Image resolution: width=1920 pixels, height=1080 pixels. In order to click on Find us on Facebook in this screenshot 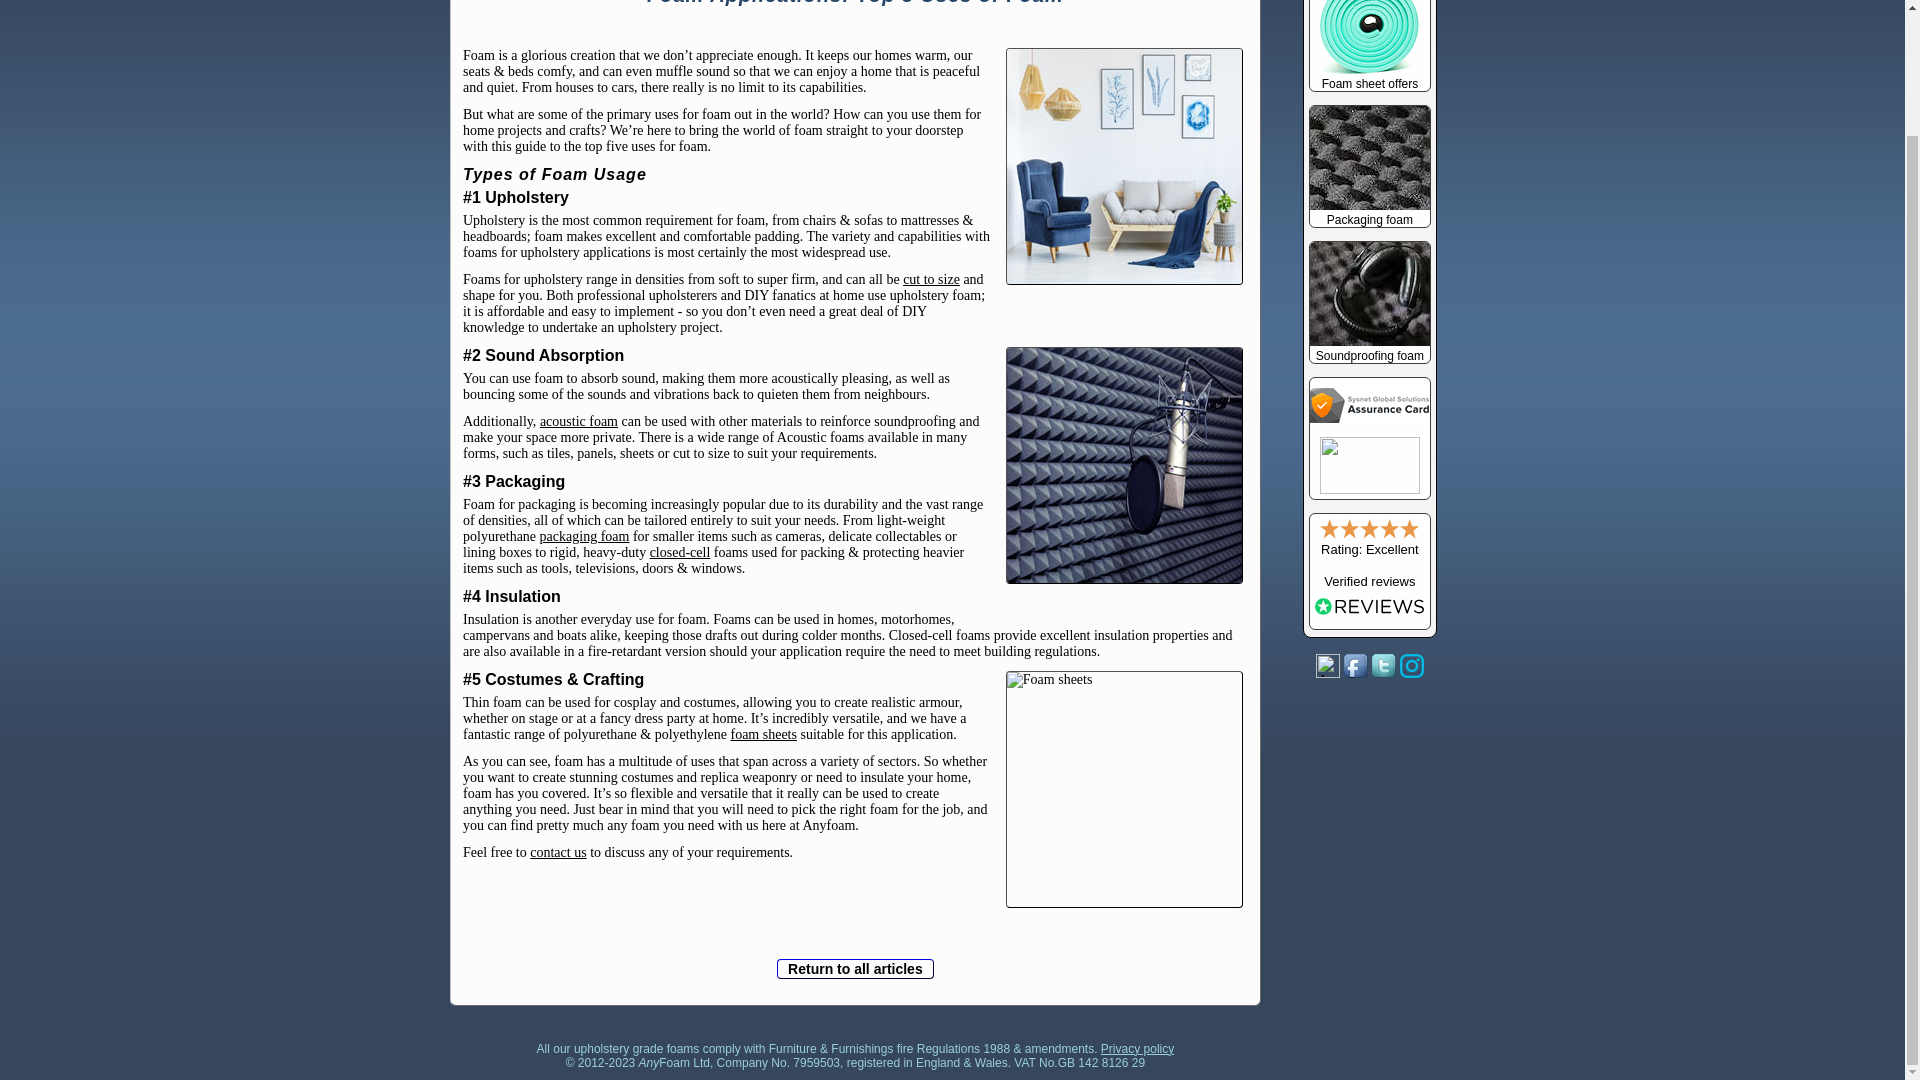, I will do `click(1356, 666)`.